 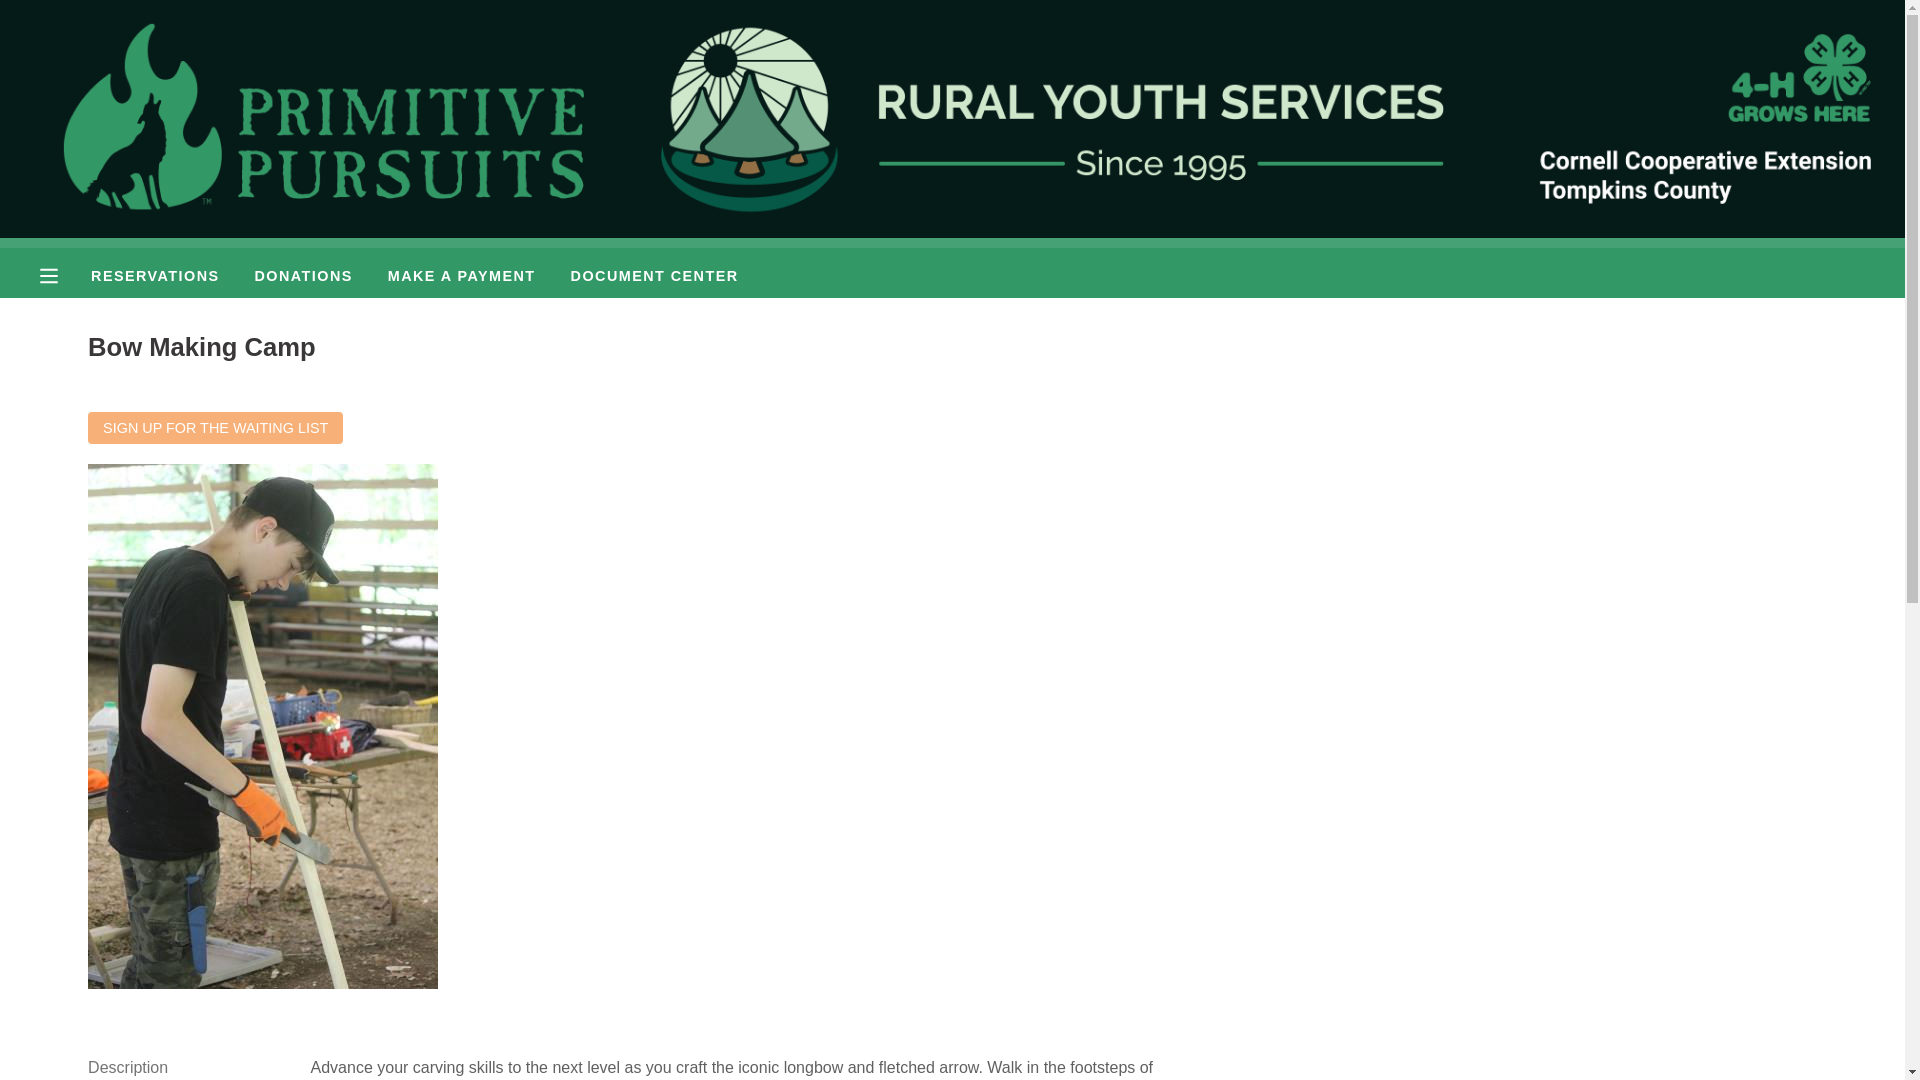 I want to click on DONATIONS, so click(x=304, y=276).